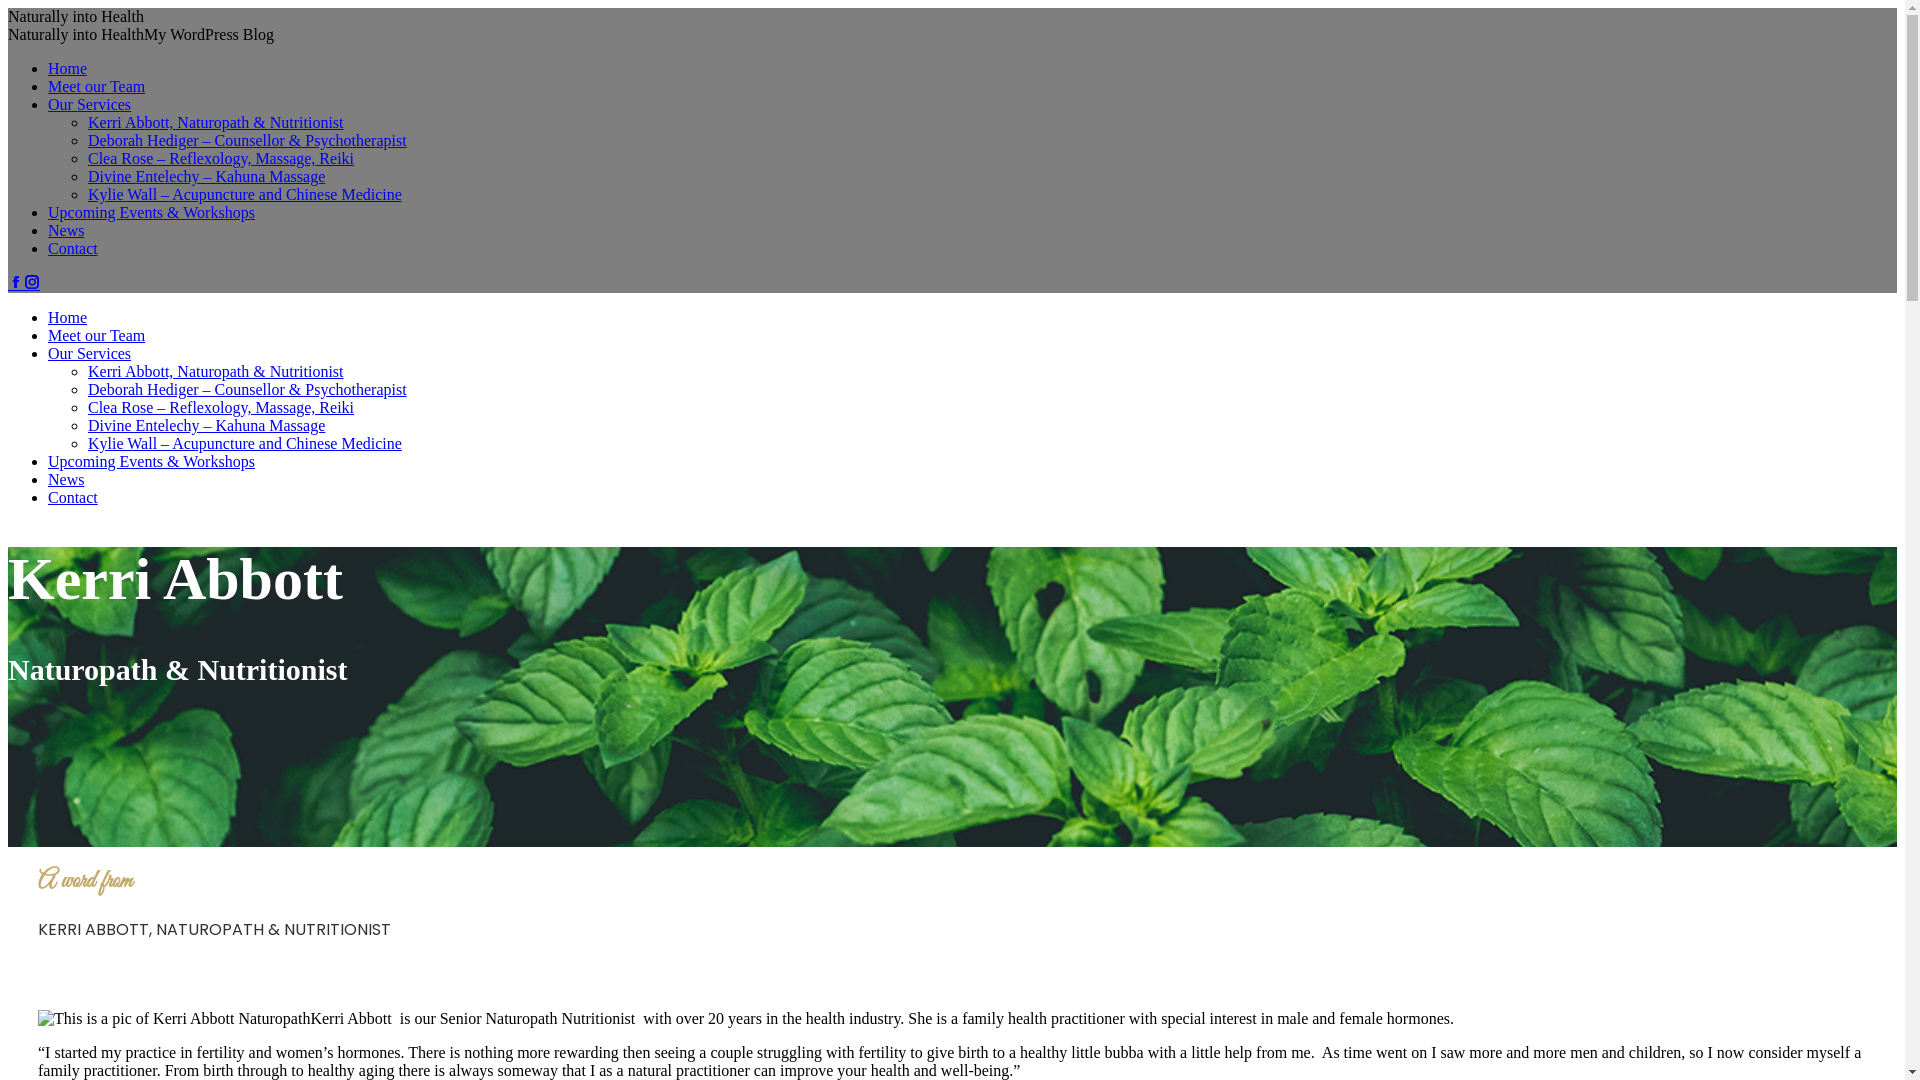 This screenshot has height=1080, width=1920. What do you see at coordinates (152, 212) in the screenshot?
I see `Upcoming Events & Workshops` at bounding box center [152, 212].